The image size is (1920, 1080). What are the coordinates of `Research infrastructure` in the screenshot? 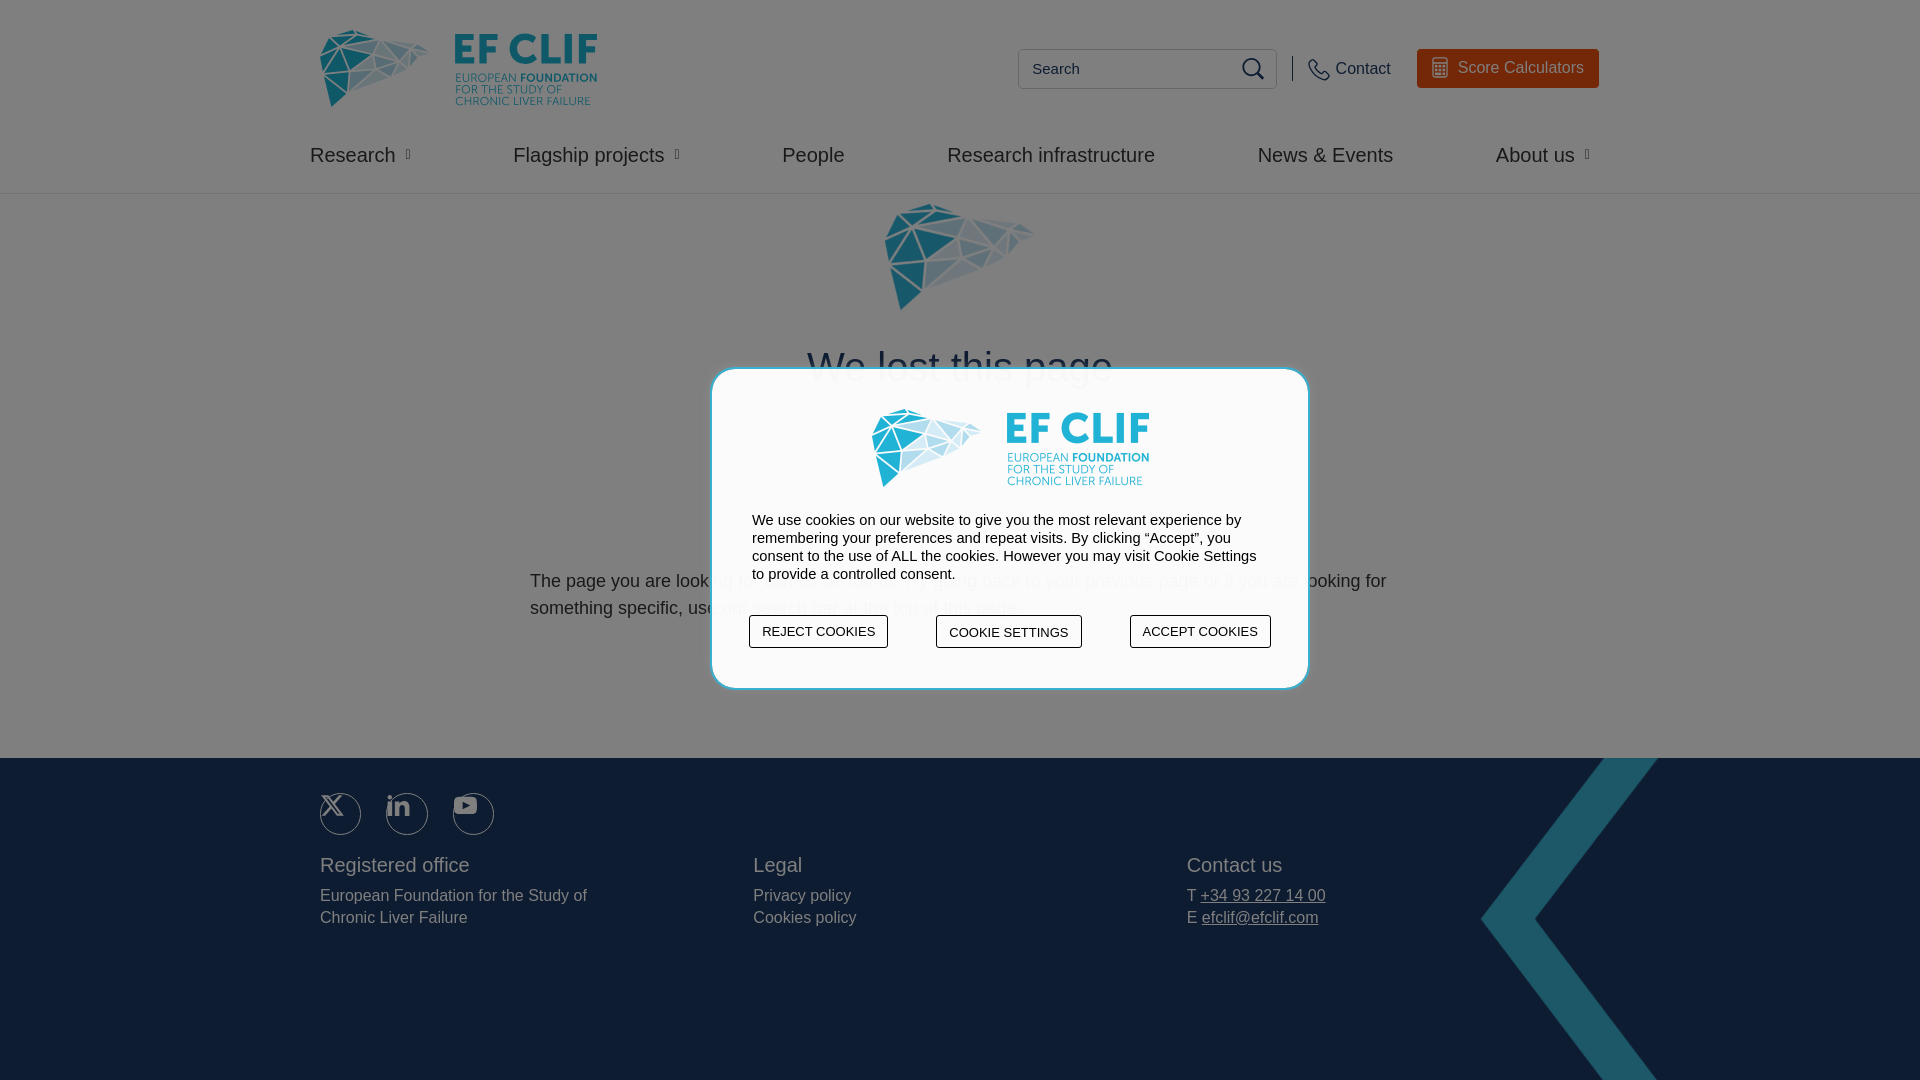 It's located at (1060, 8).